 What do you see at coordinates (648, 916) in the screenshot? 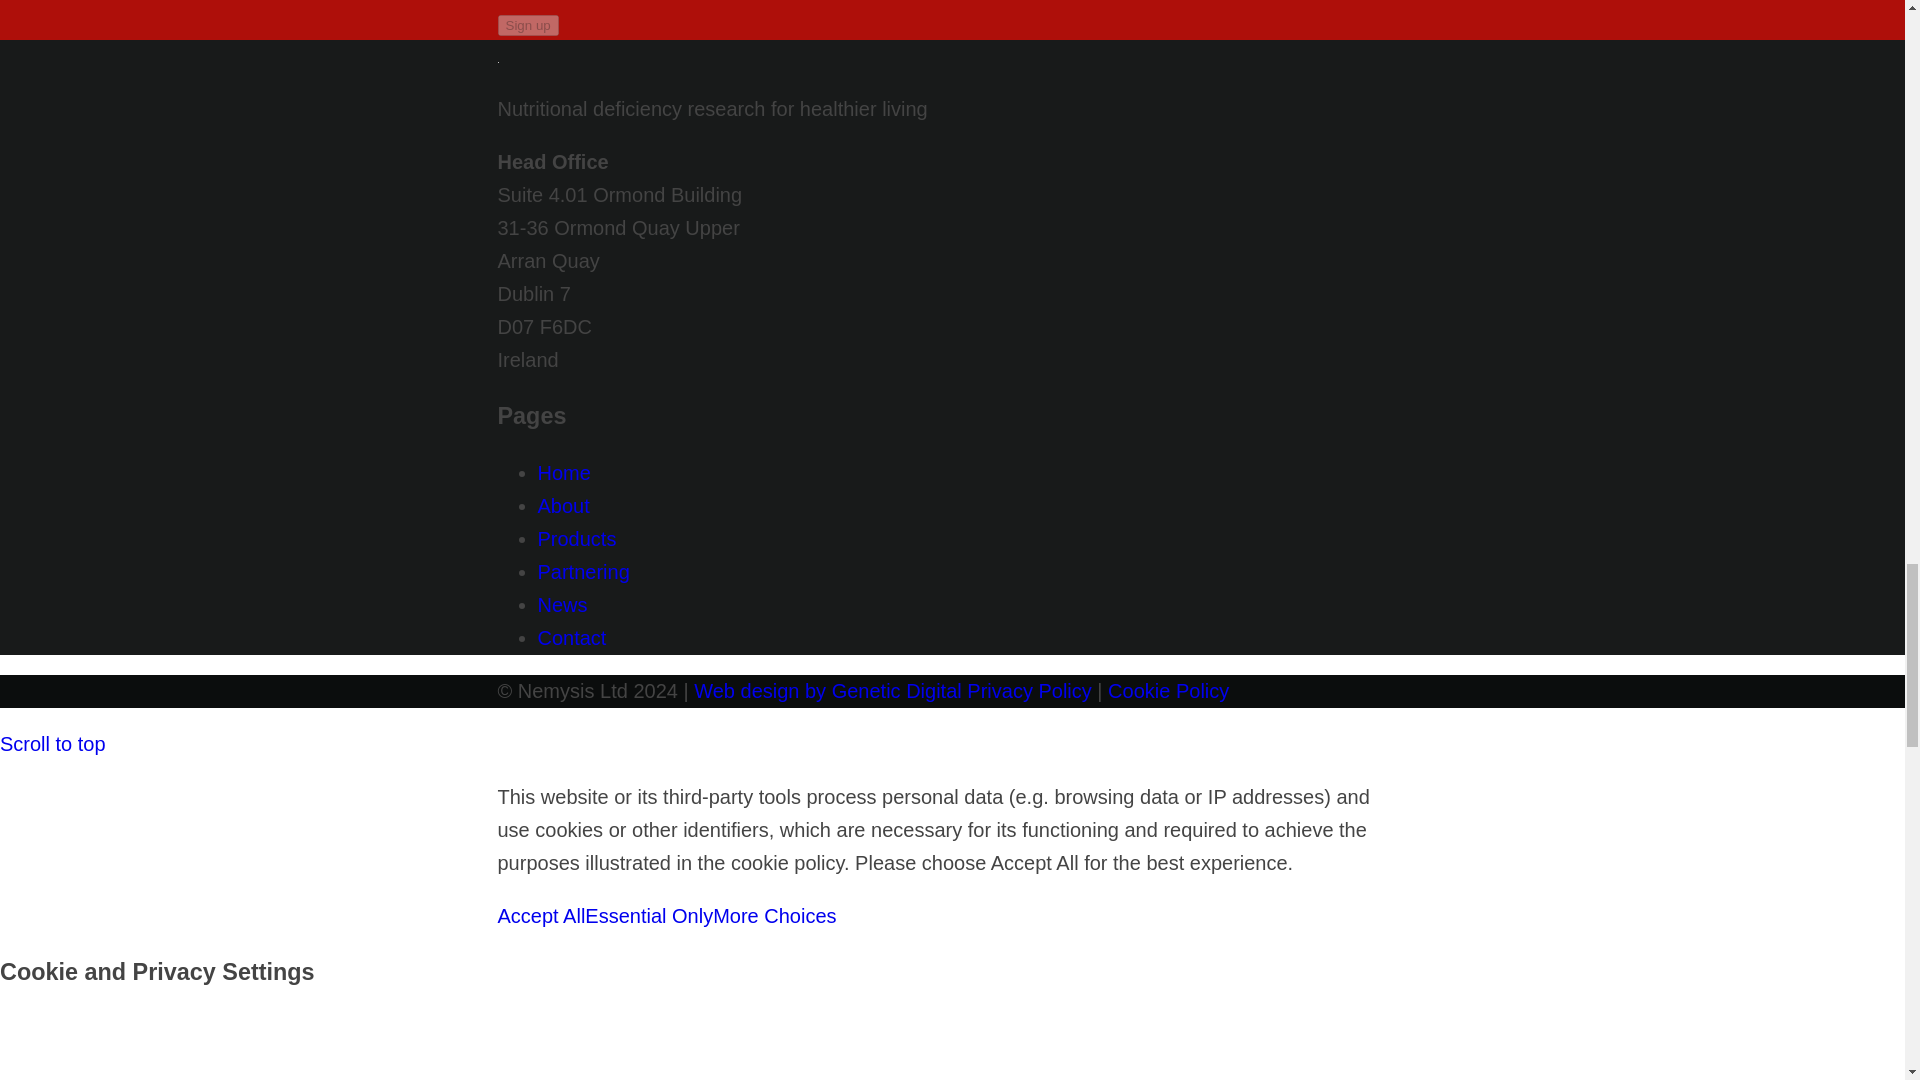
I see `Essential Only` at bounding box center [648, 916].